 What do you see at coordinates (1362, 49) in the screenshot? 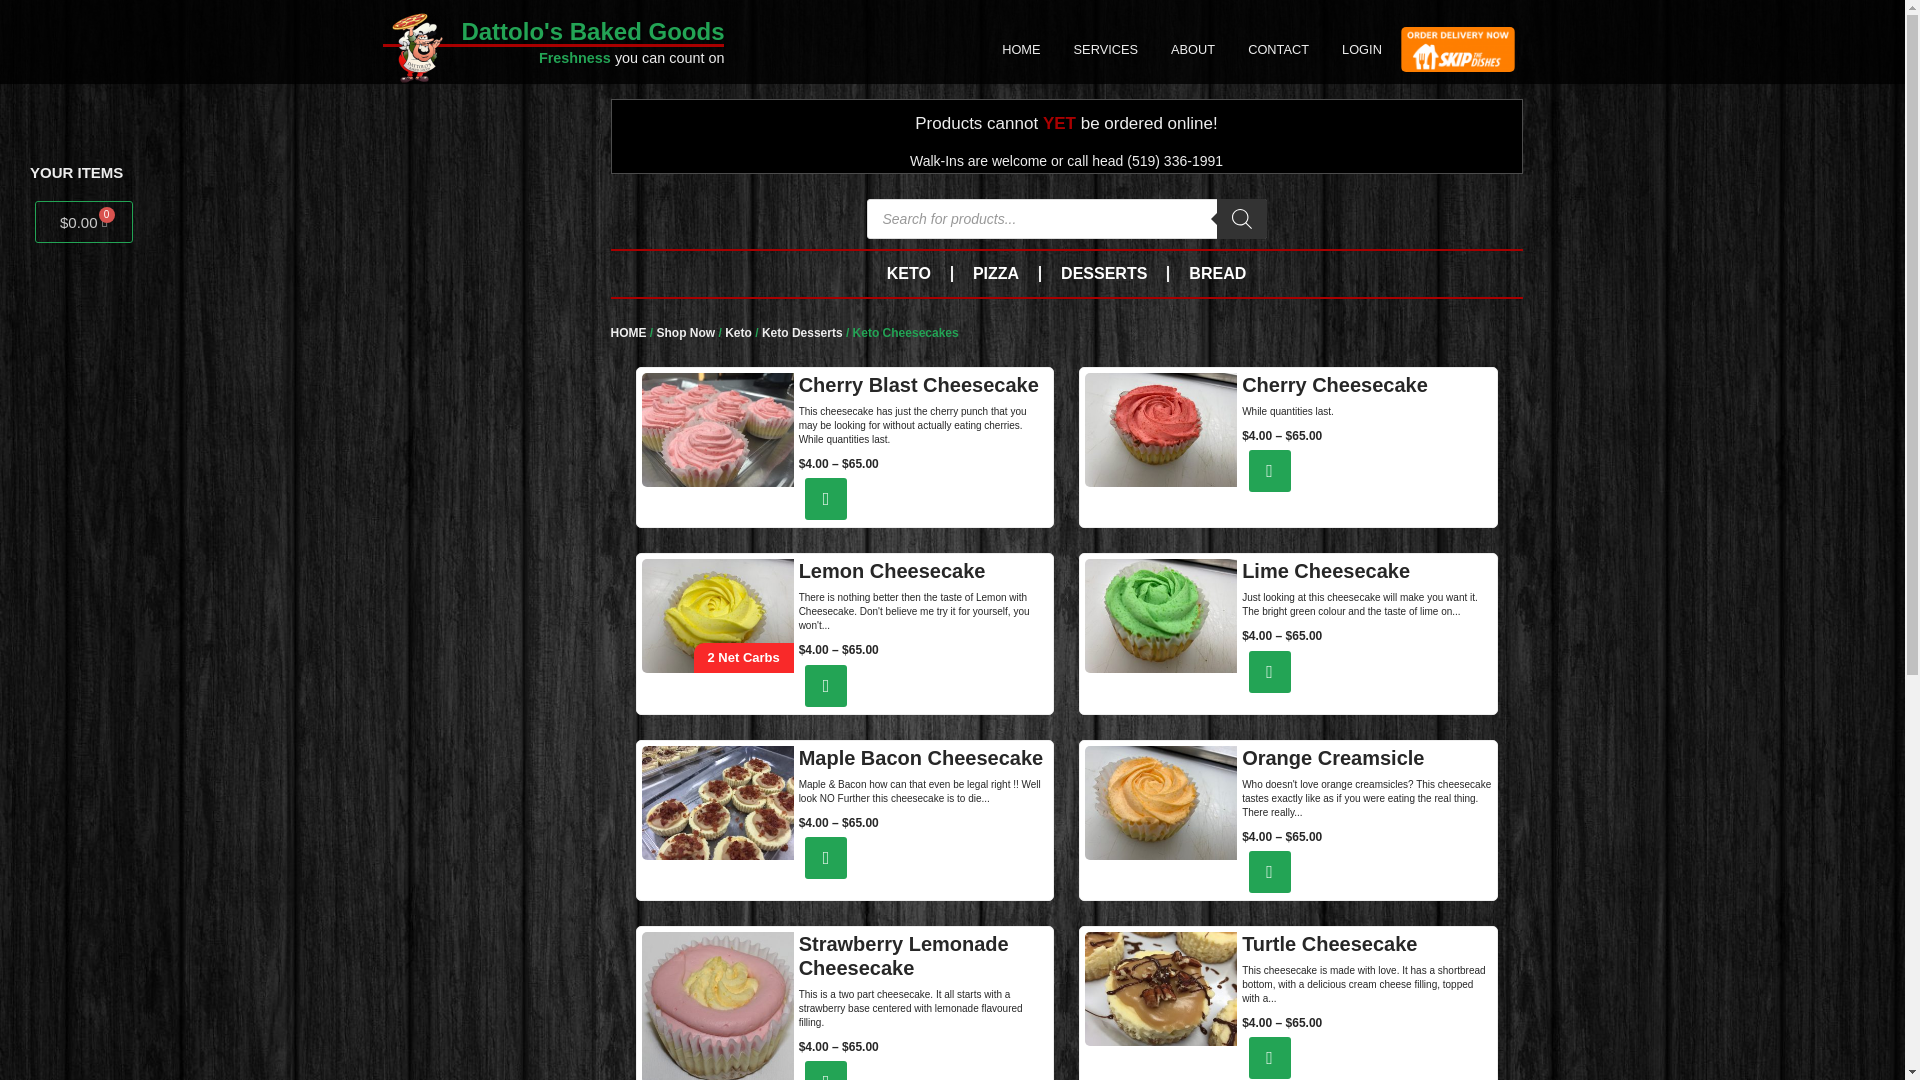
I see `LOGIN` at bounding box center [1362, 49].